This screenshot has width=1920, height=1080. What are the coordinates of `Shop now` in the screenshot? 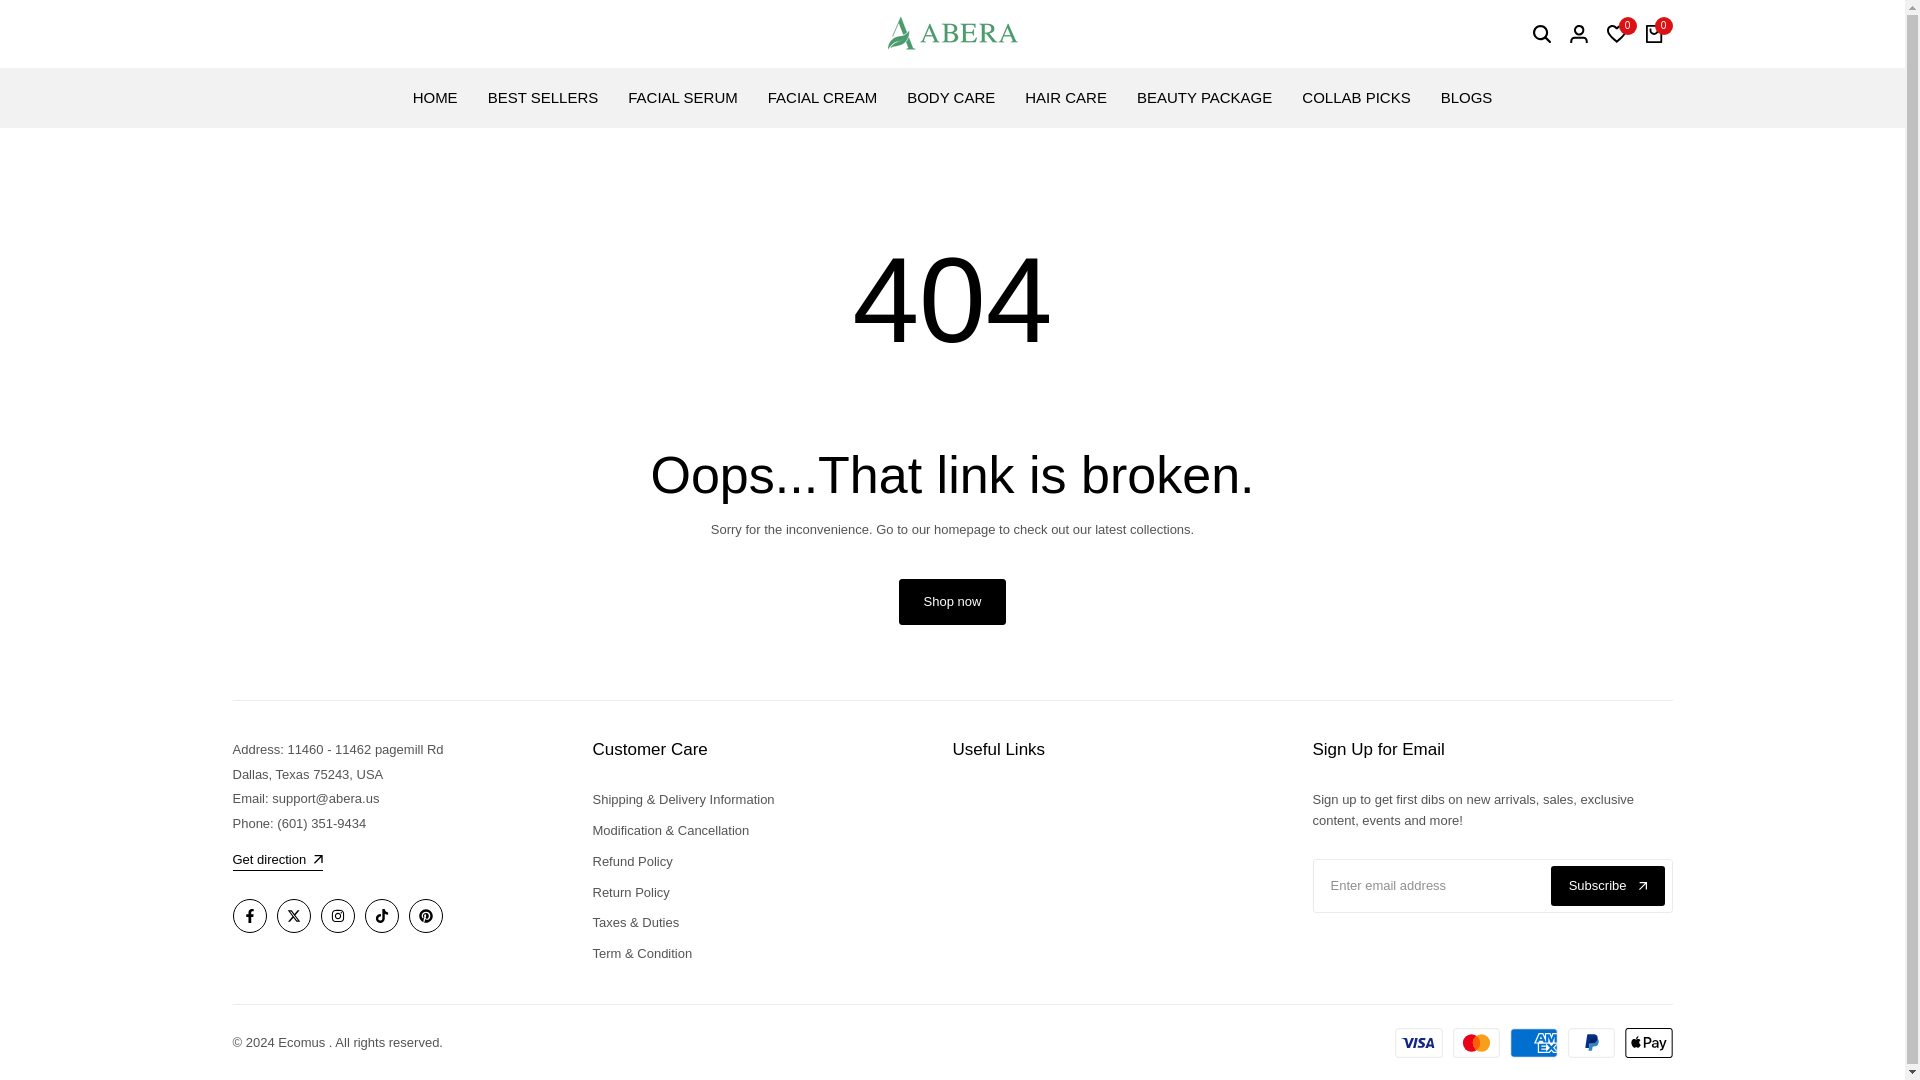 It's located at (952, 602).